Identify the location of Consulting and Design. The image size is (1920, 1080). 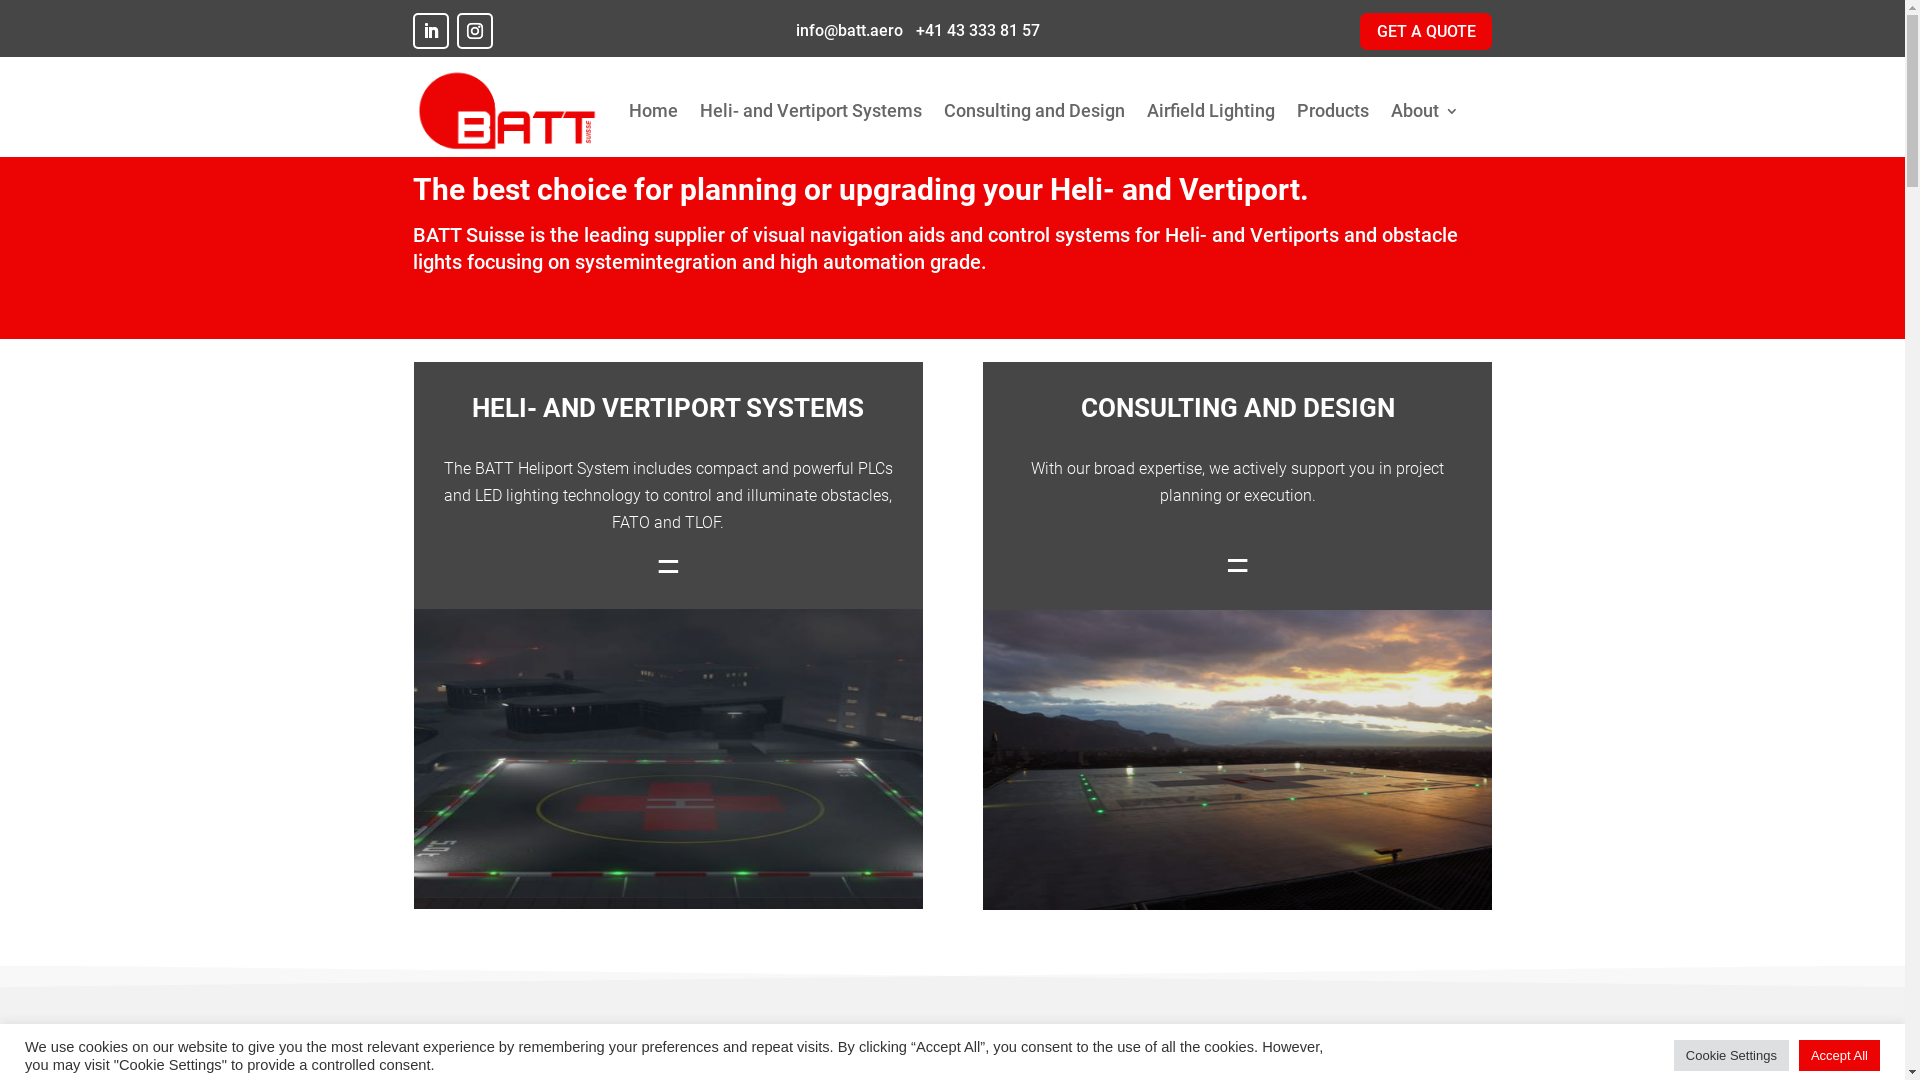
(1034, 111).